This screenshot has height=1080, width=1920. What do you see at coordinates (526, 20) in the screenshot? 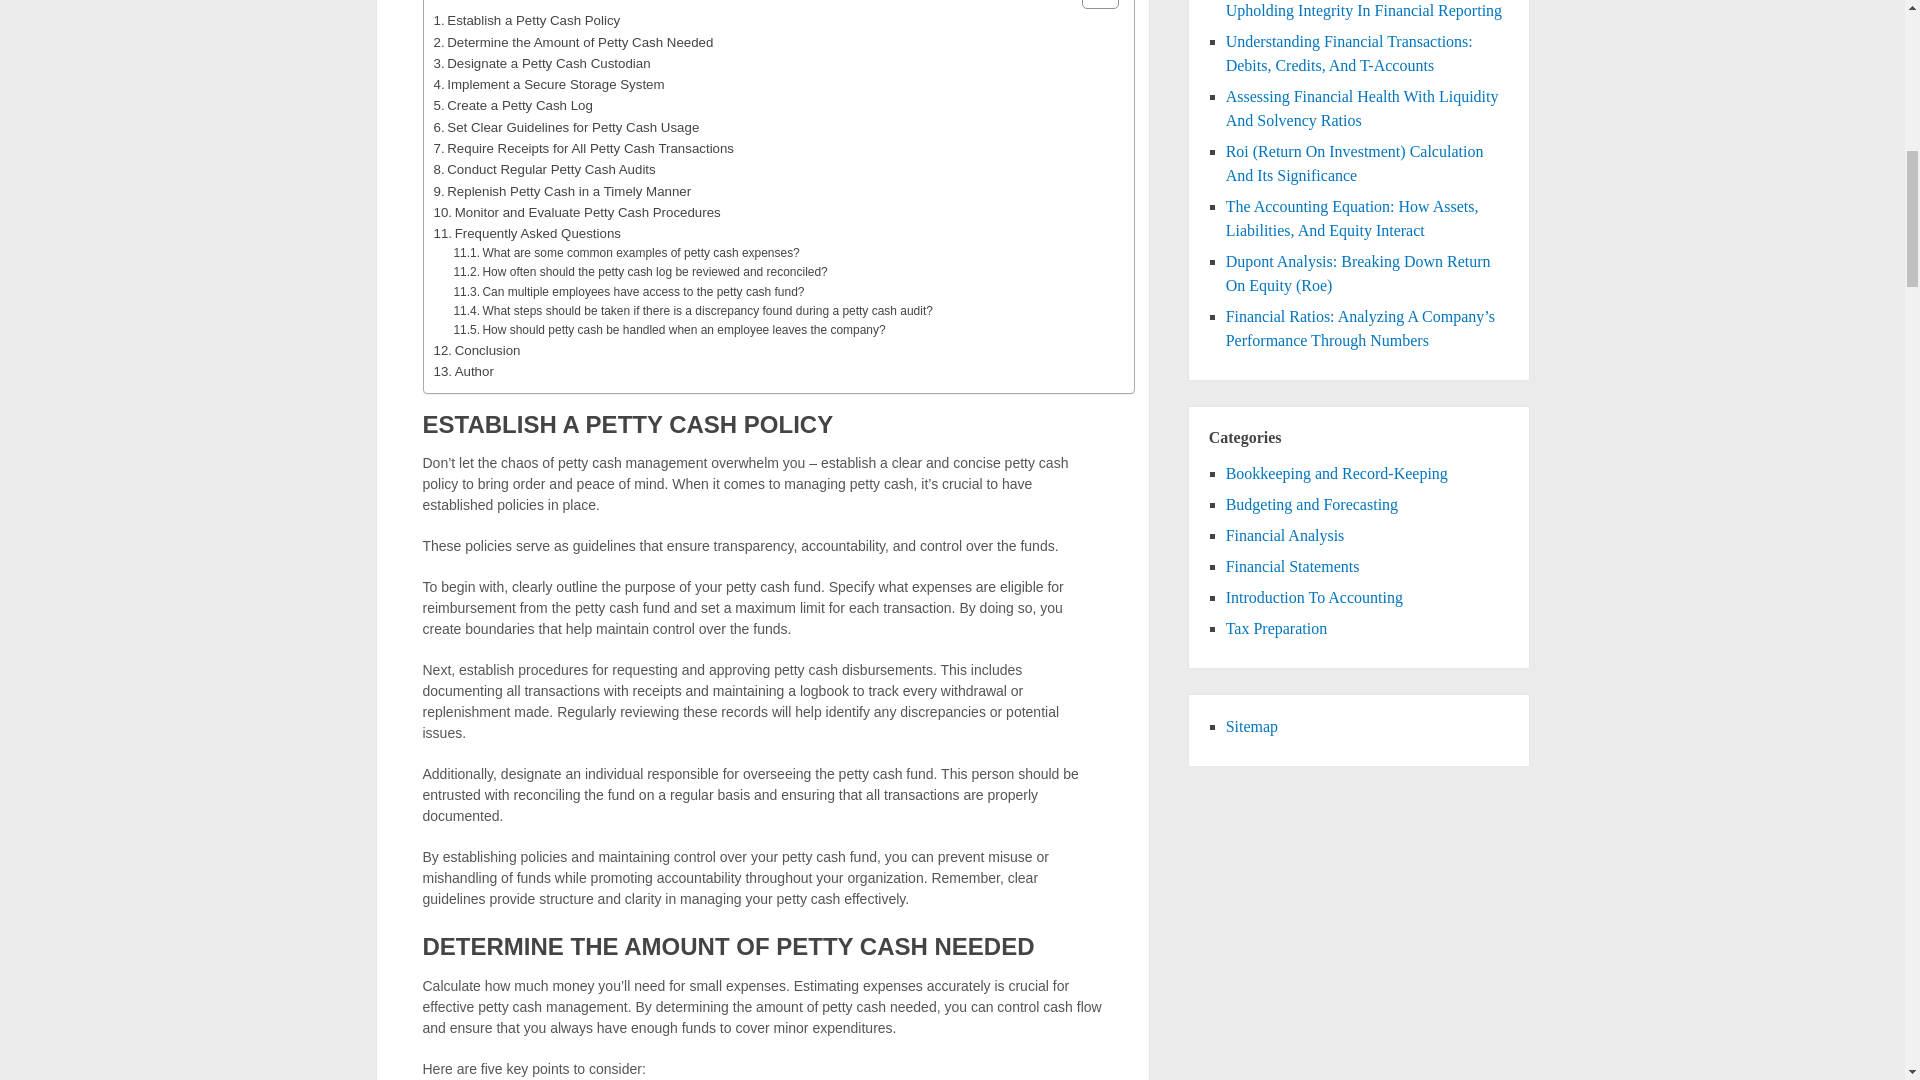
I see `Establish a Petty Cash Policy` at bounding box center [526, 20].